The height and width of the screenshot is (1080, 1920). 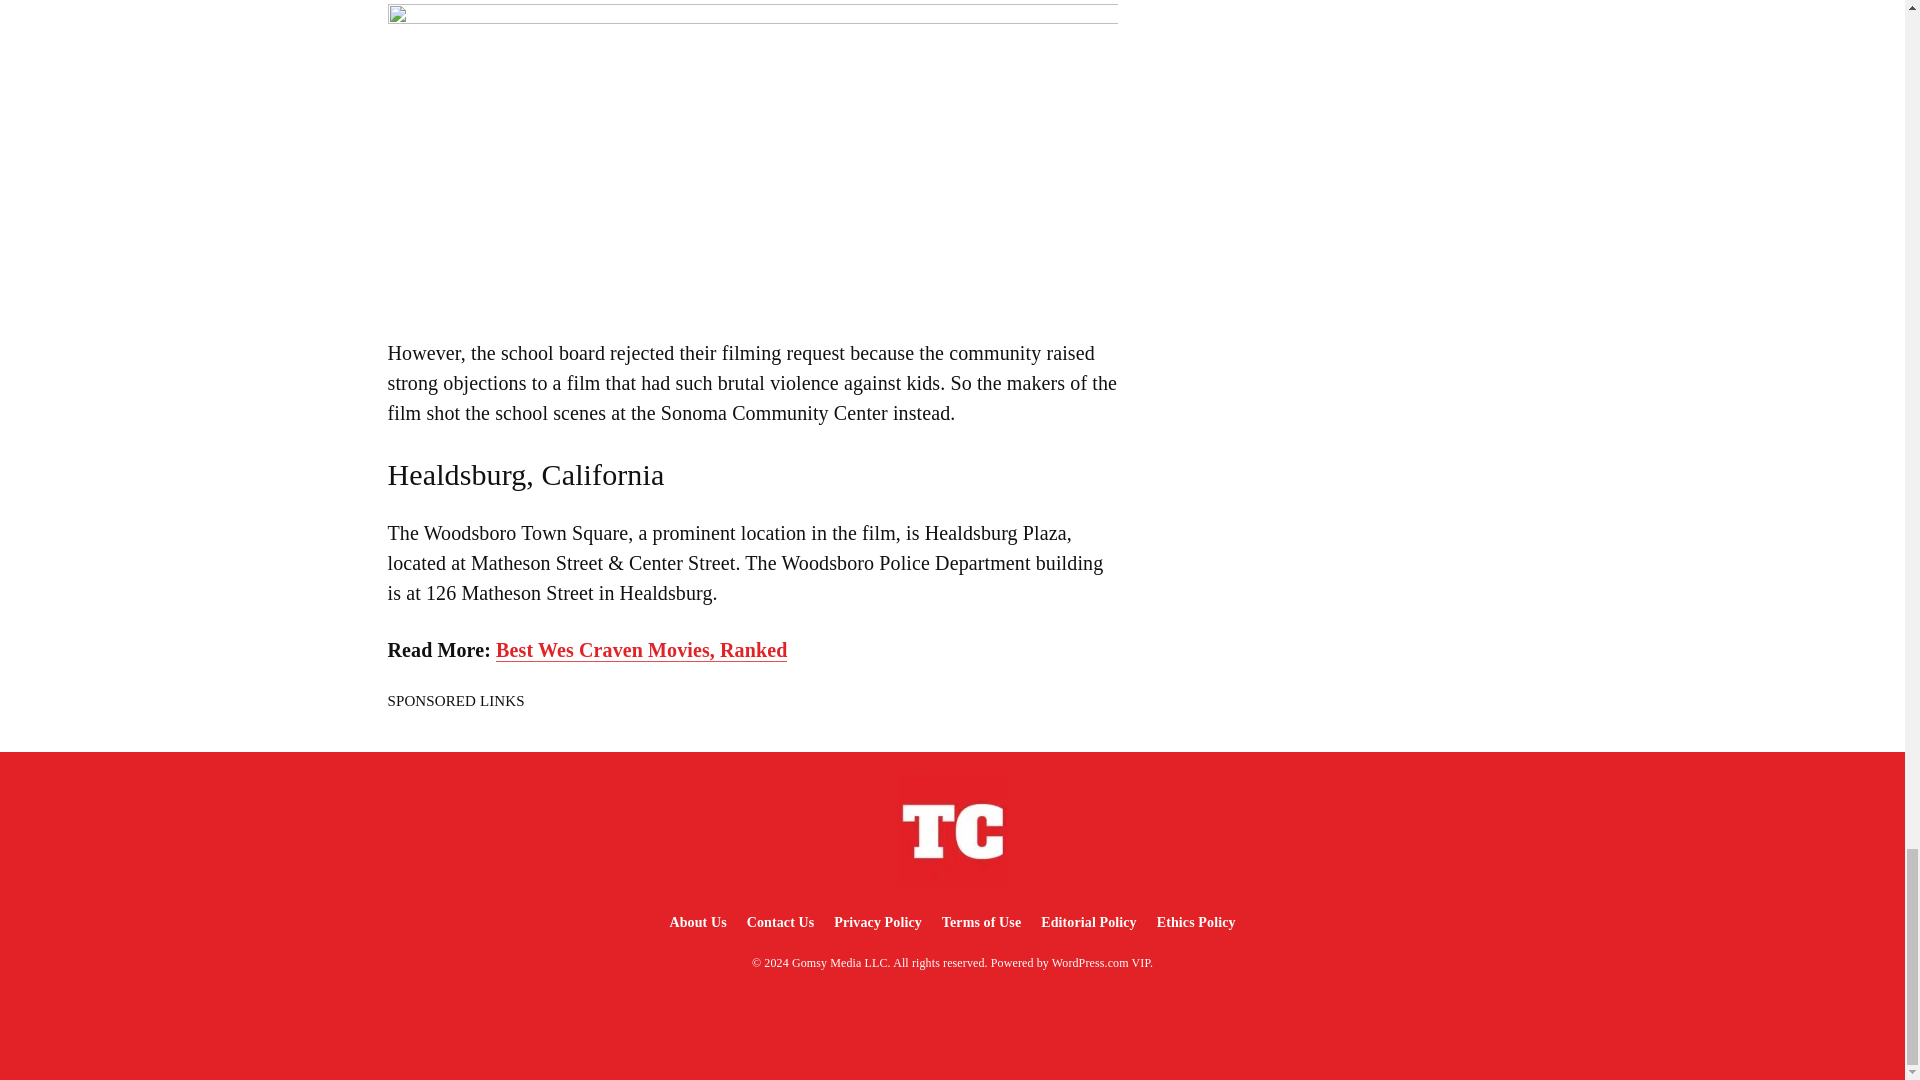 What do you see at coordinates (877, 922) in the screenshot?
I see `Privacy Policy` at bounding box center [877, 922].